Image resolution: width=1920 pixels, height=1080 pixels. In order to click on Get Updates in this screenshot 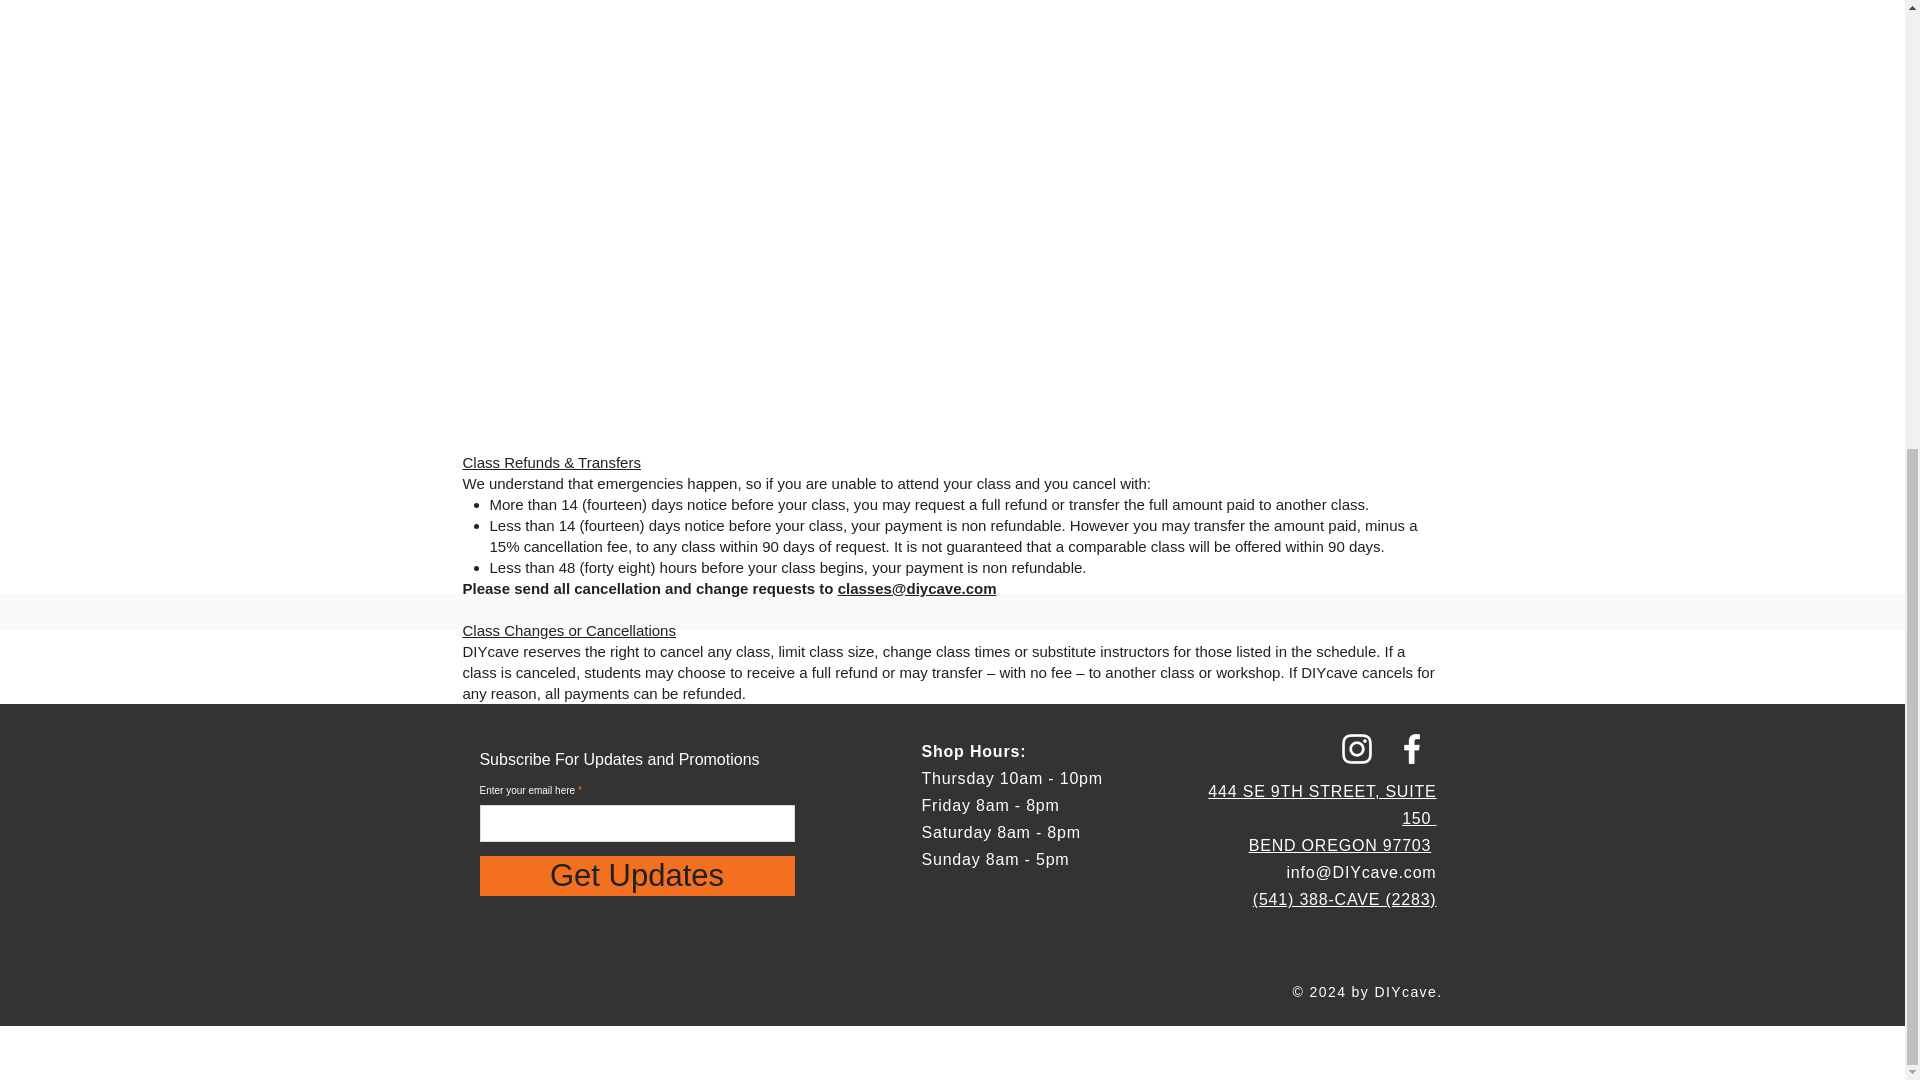, I will do `click(637, 876)`.